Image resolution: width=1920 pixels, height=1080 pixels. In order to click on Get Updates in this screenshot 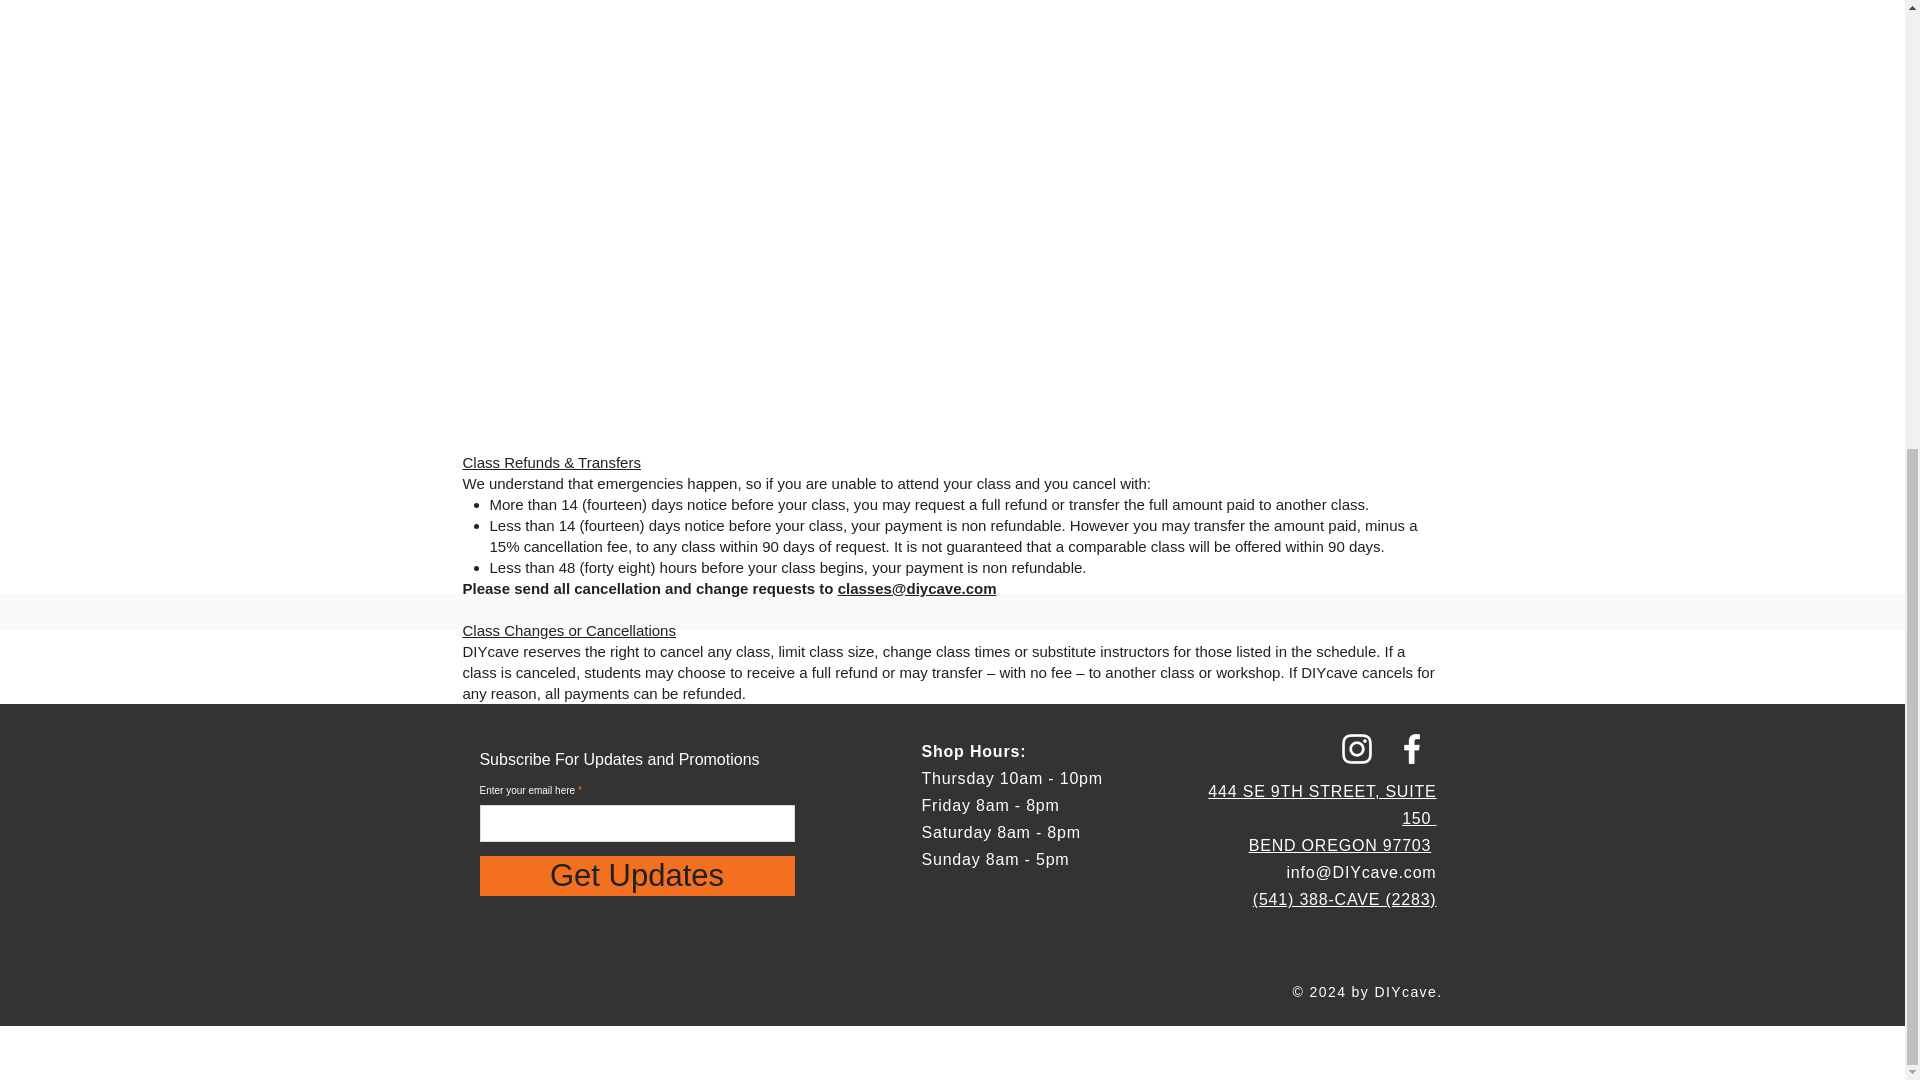, I will do `click(637, 876)`.